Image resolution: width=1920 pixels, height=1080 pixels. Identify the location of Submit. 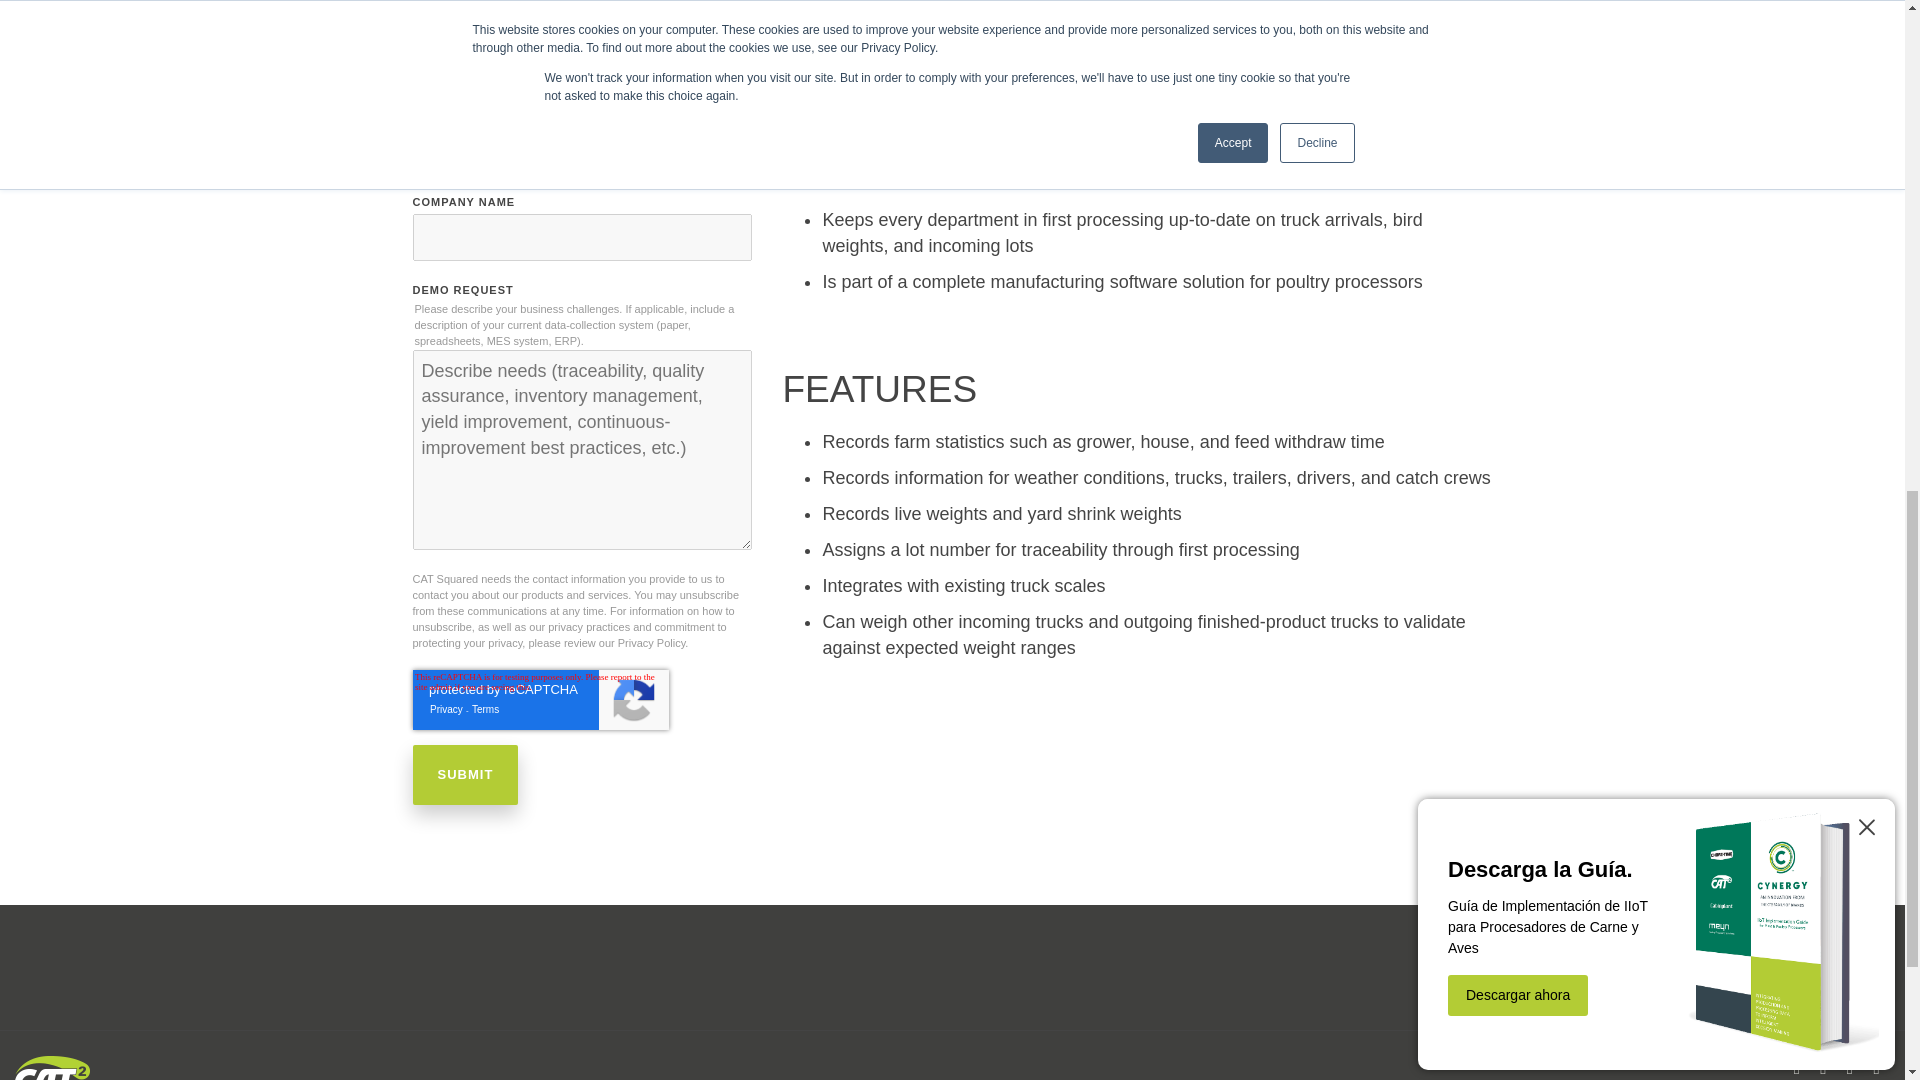
(465, 774).